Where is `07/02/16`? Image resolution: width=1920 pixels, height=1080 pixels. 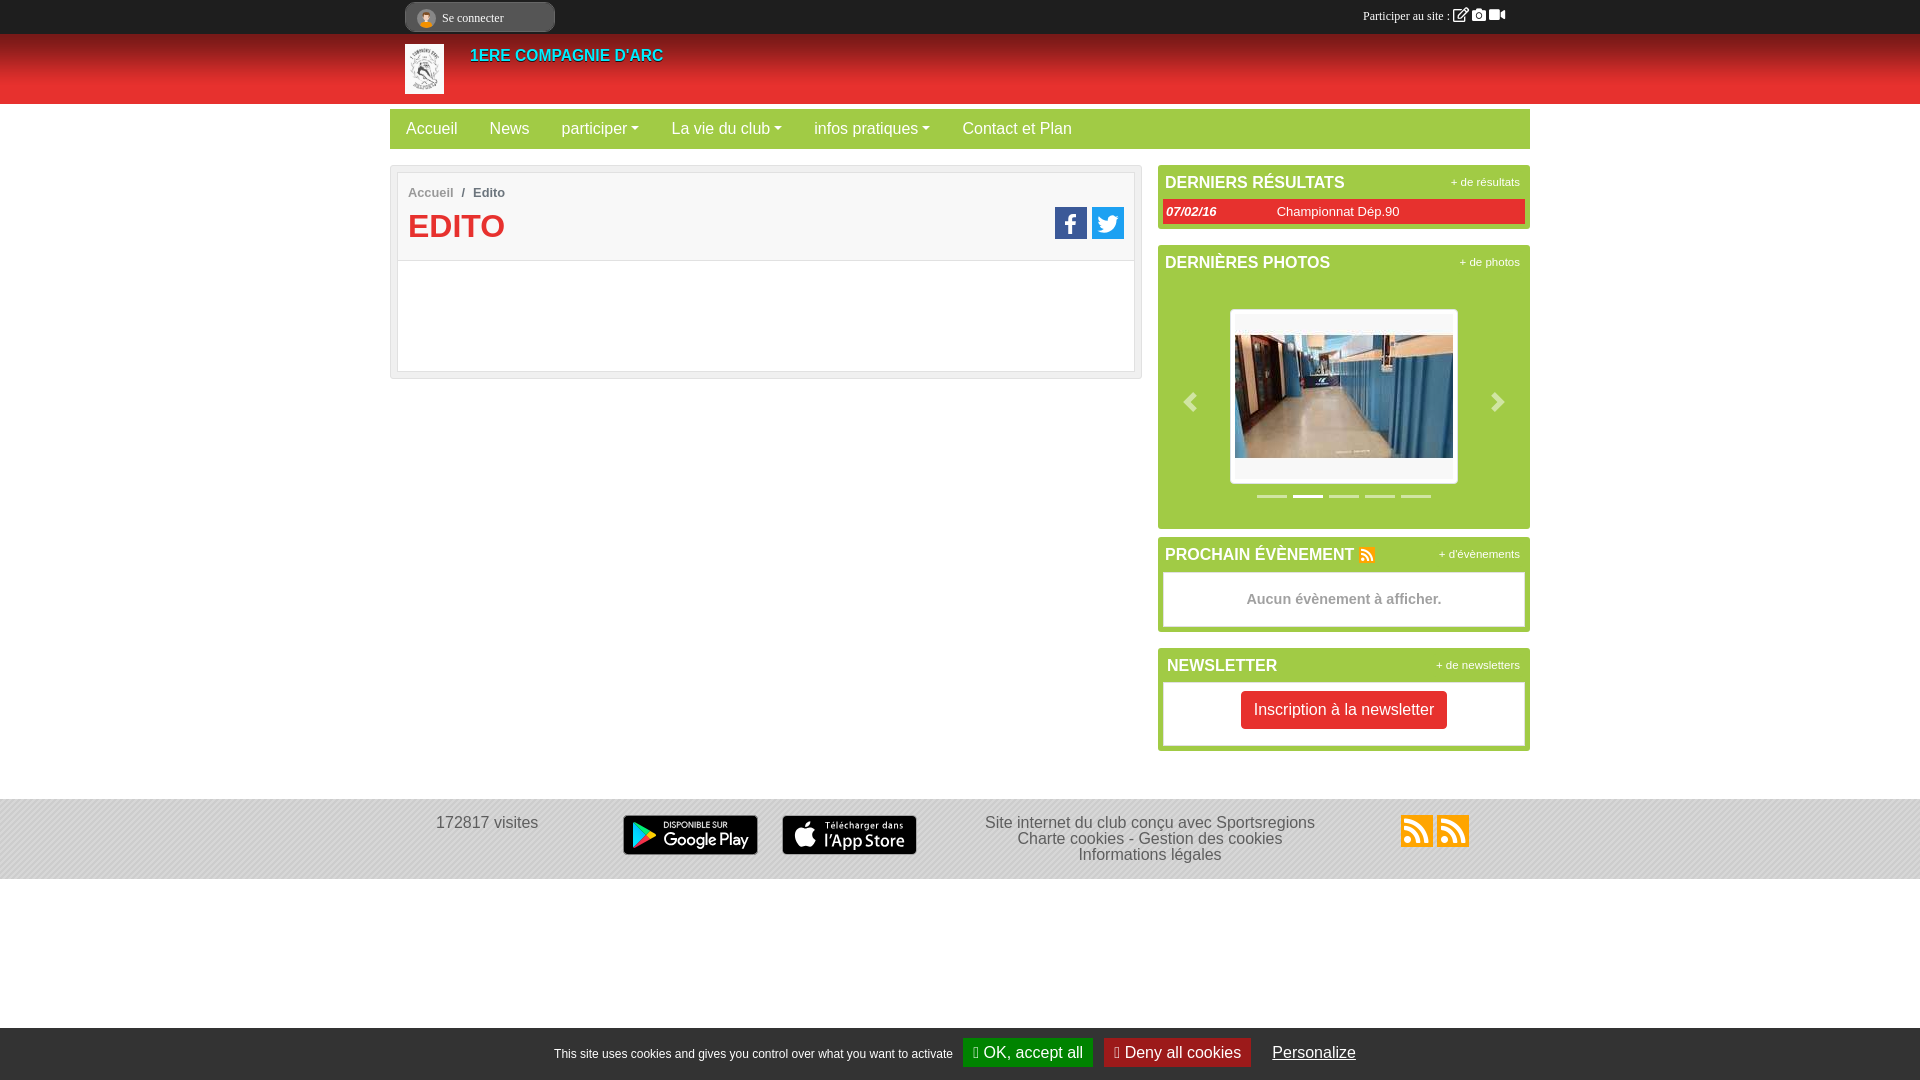 07/02/16 is located at coordinates (1192, 212).